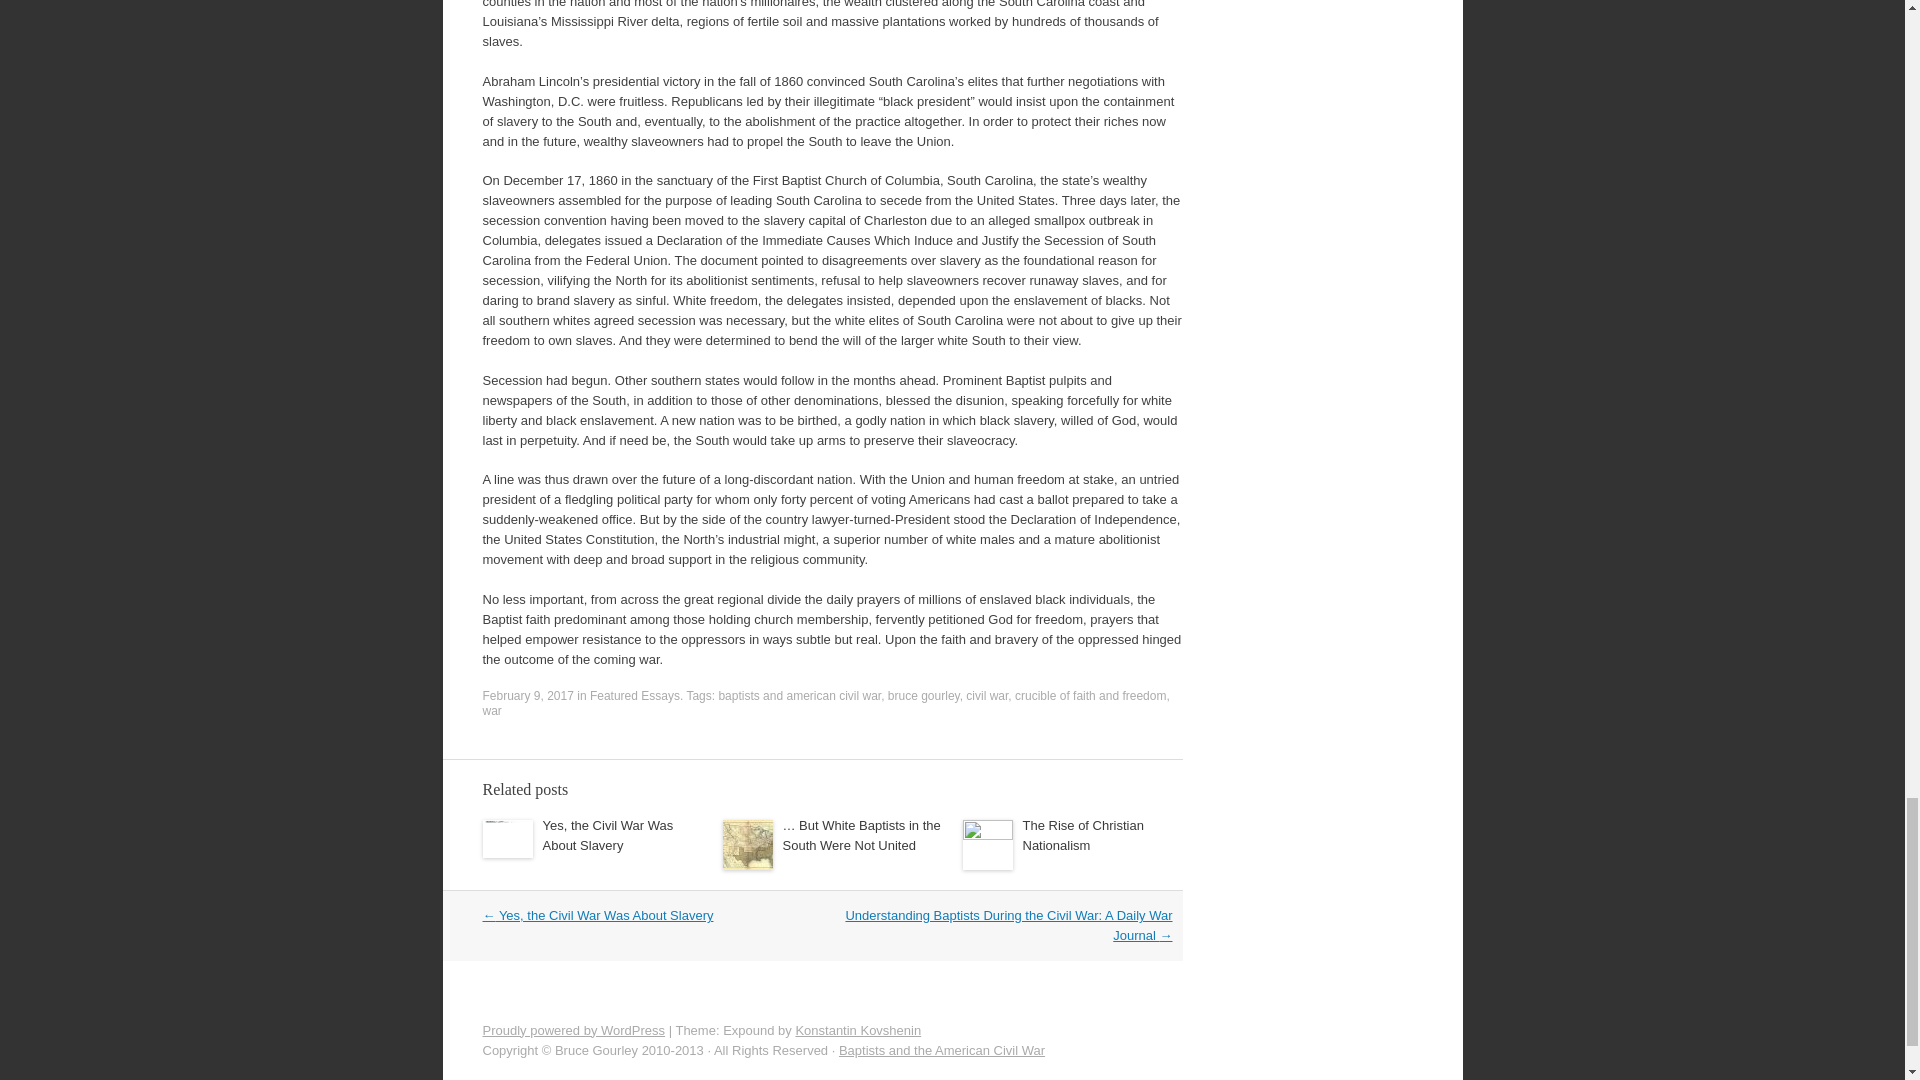 This screenshot has height=1080, width=1920. Describe the element at coordinates (634, 696) in the screenshot. I see `Featured Essays` at that location.